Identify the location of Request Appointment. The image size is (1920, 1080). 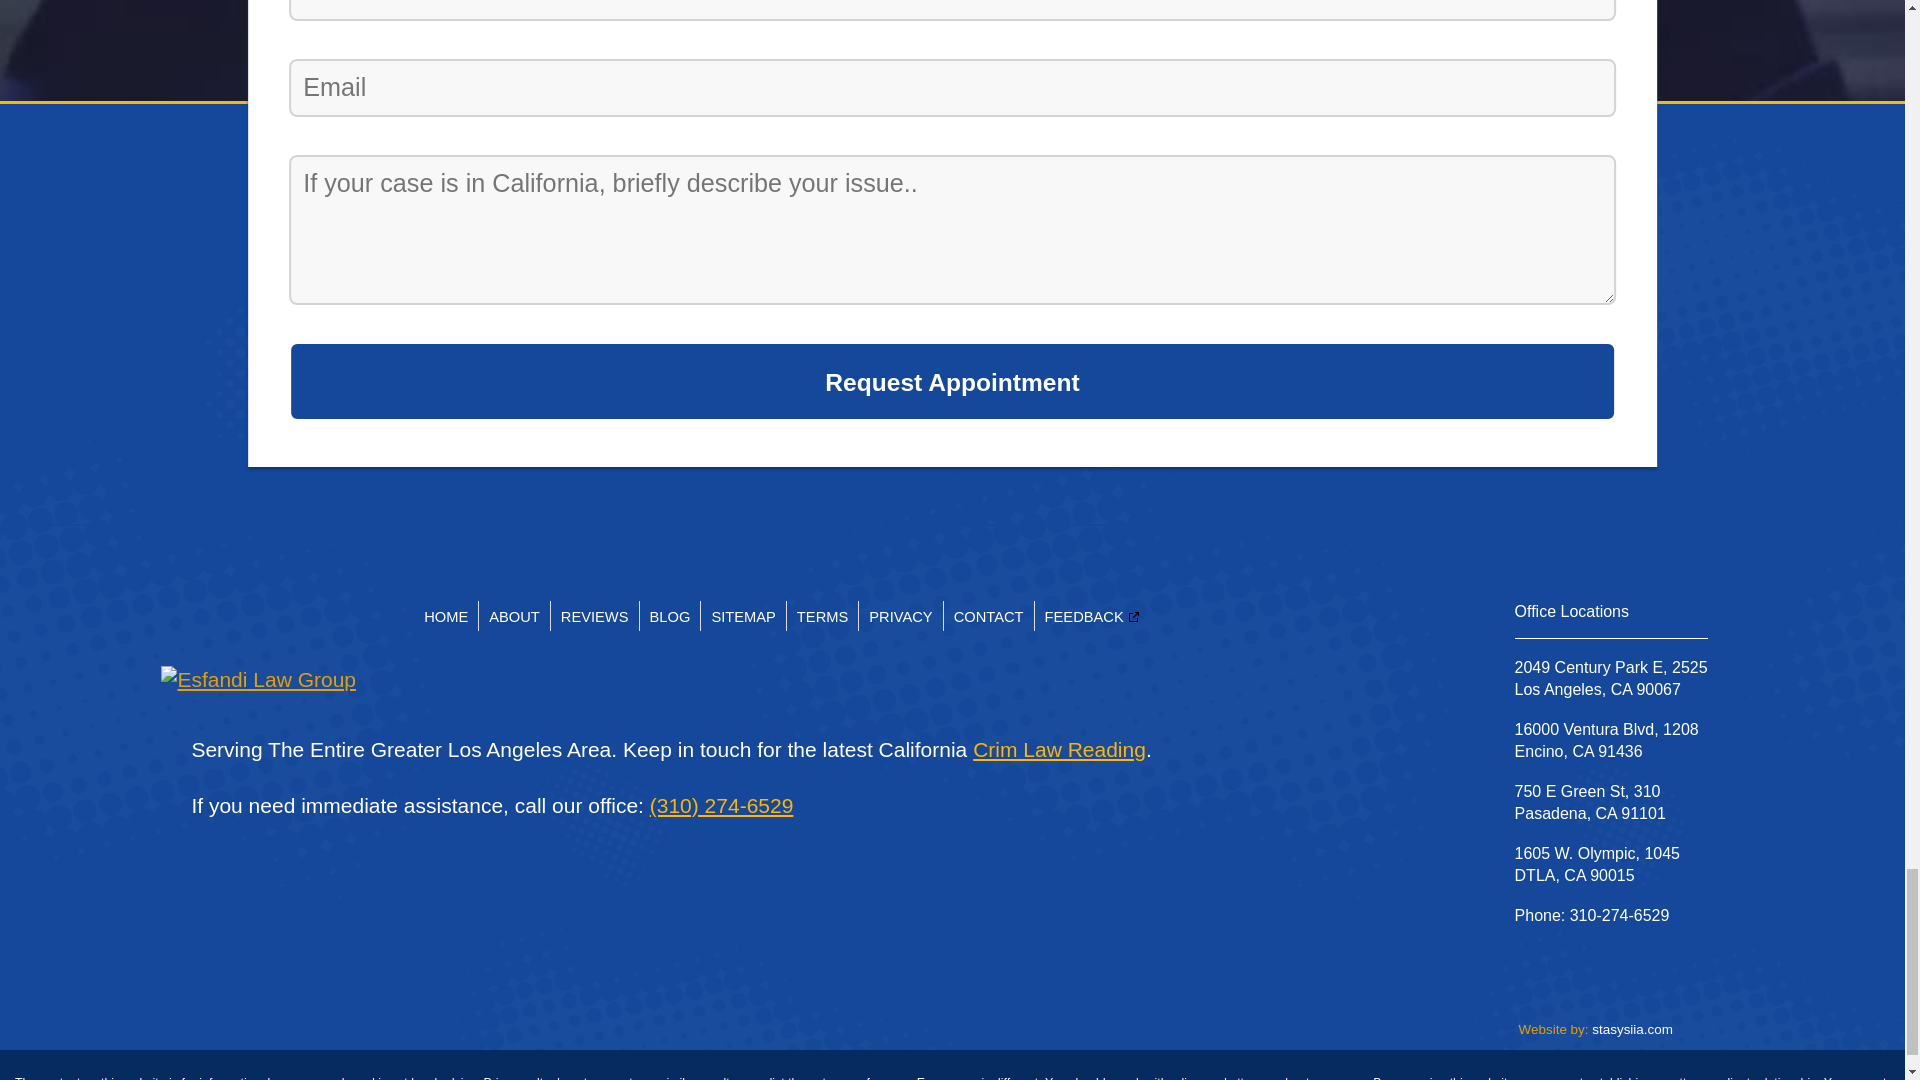
(952, 382).